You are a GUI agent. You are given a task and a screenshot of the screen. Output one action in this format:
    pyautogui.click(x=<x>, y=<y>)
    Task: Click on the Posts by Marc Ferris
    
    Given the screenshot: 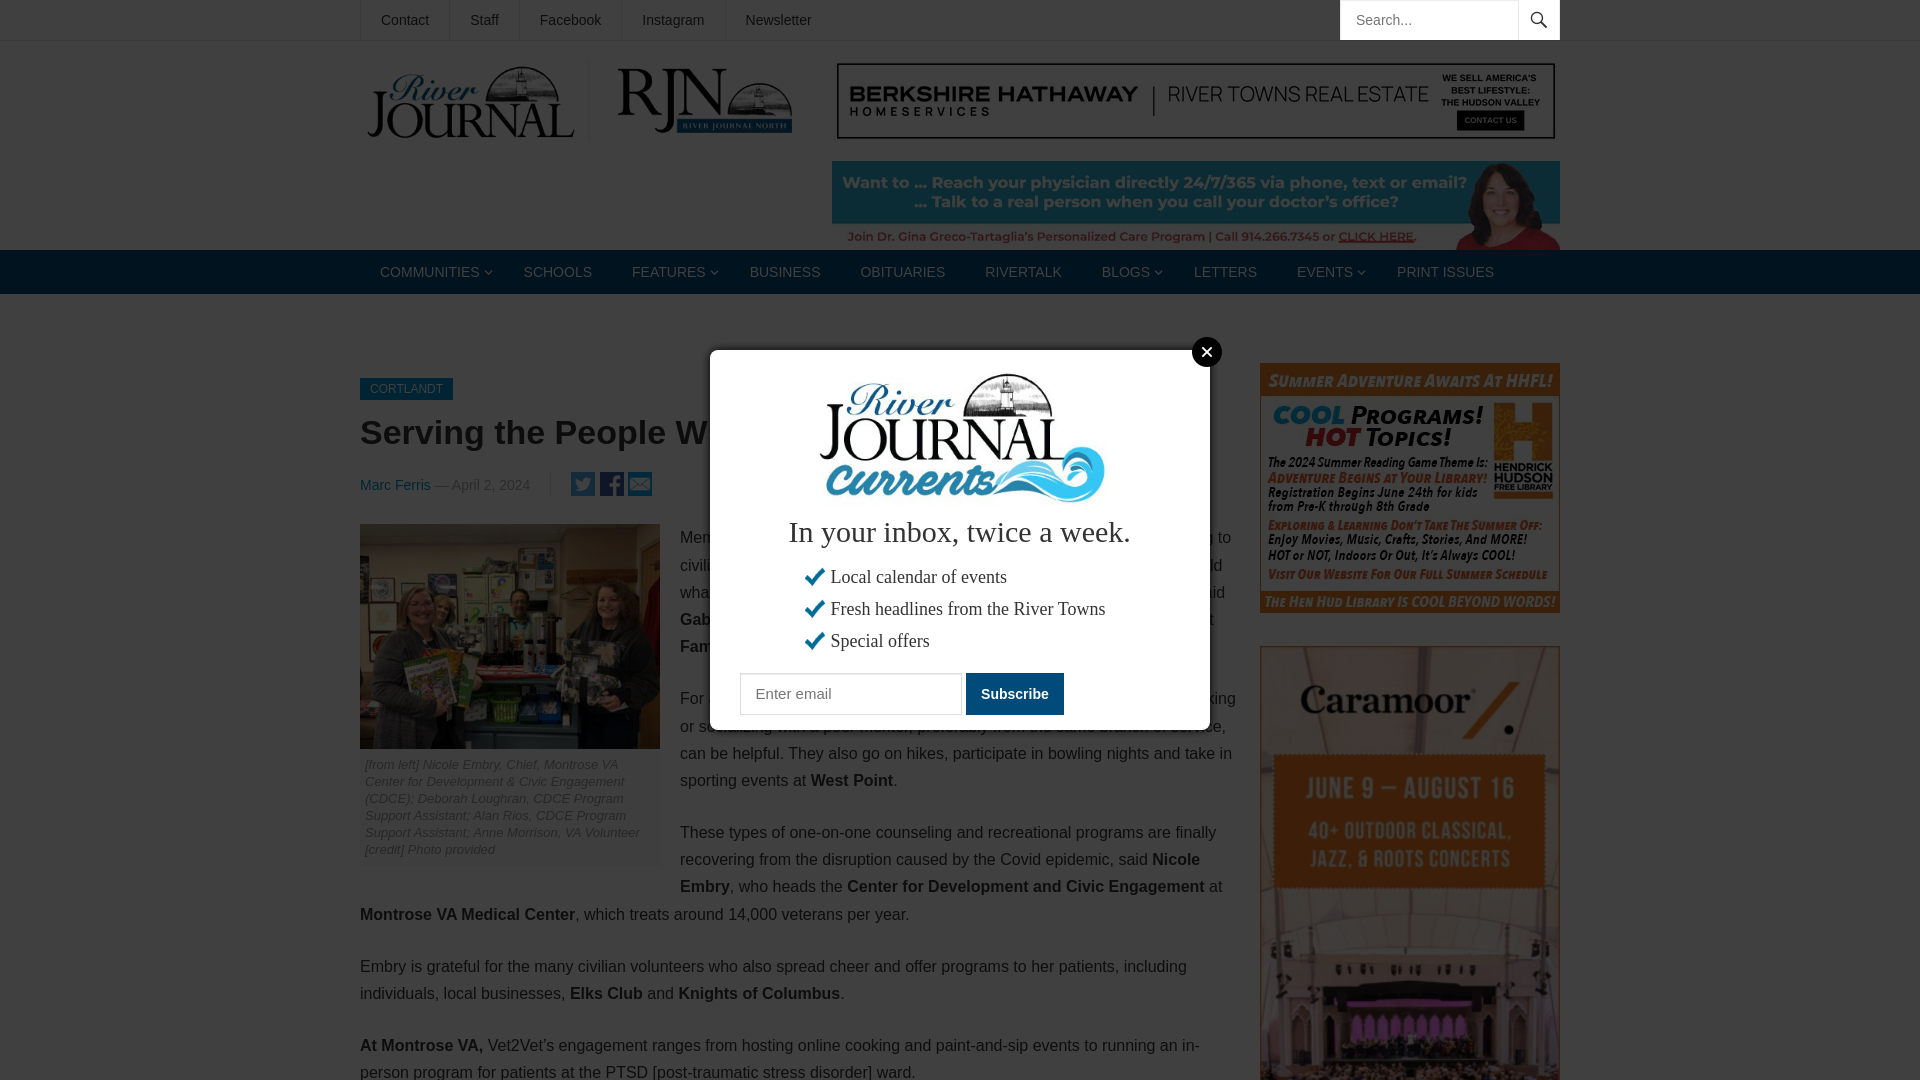 What is the action you would take?
    pyautogui.click(x=395, y=484)
    